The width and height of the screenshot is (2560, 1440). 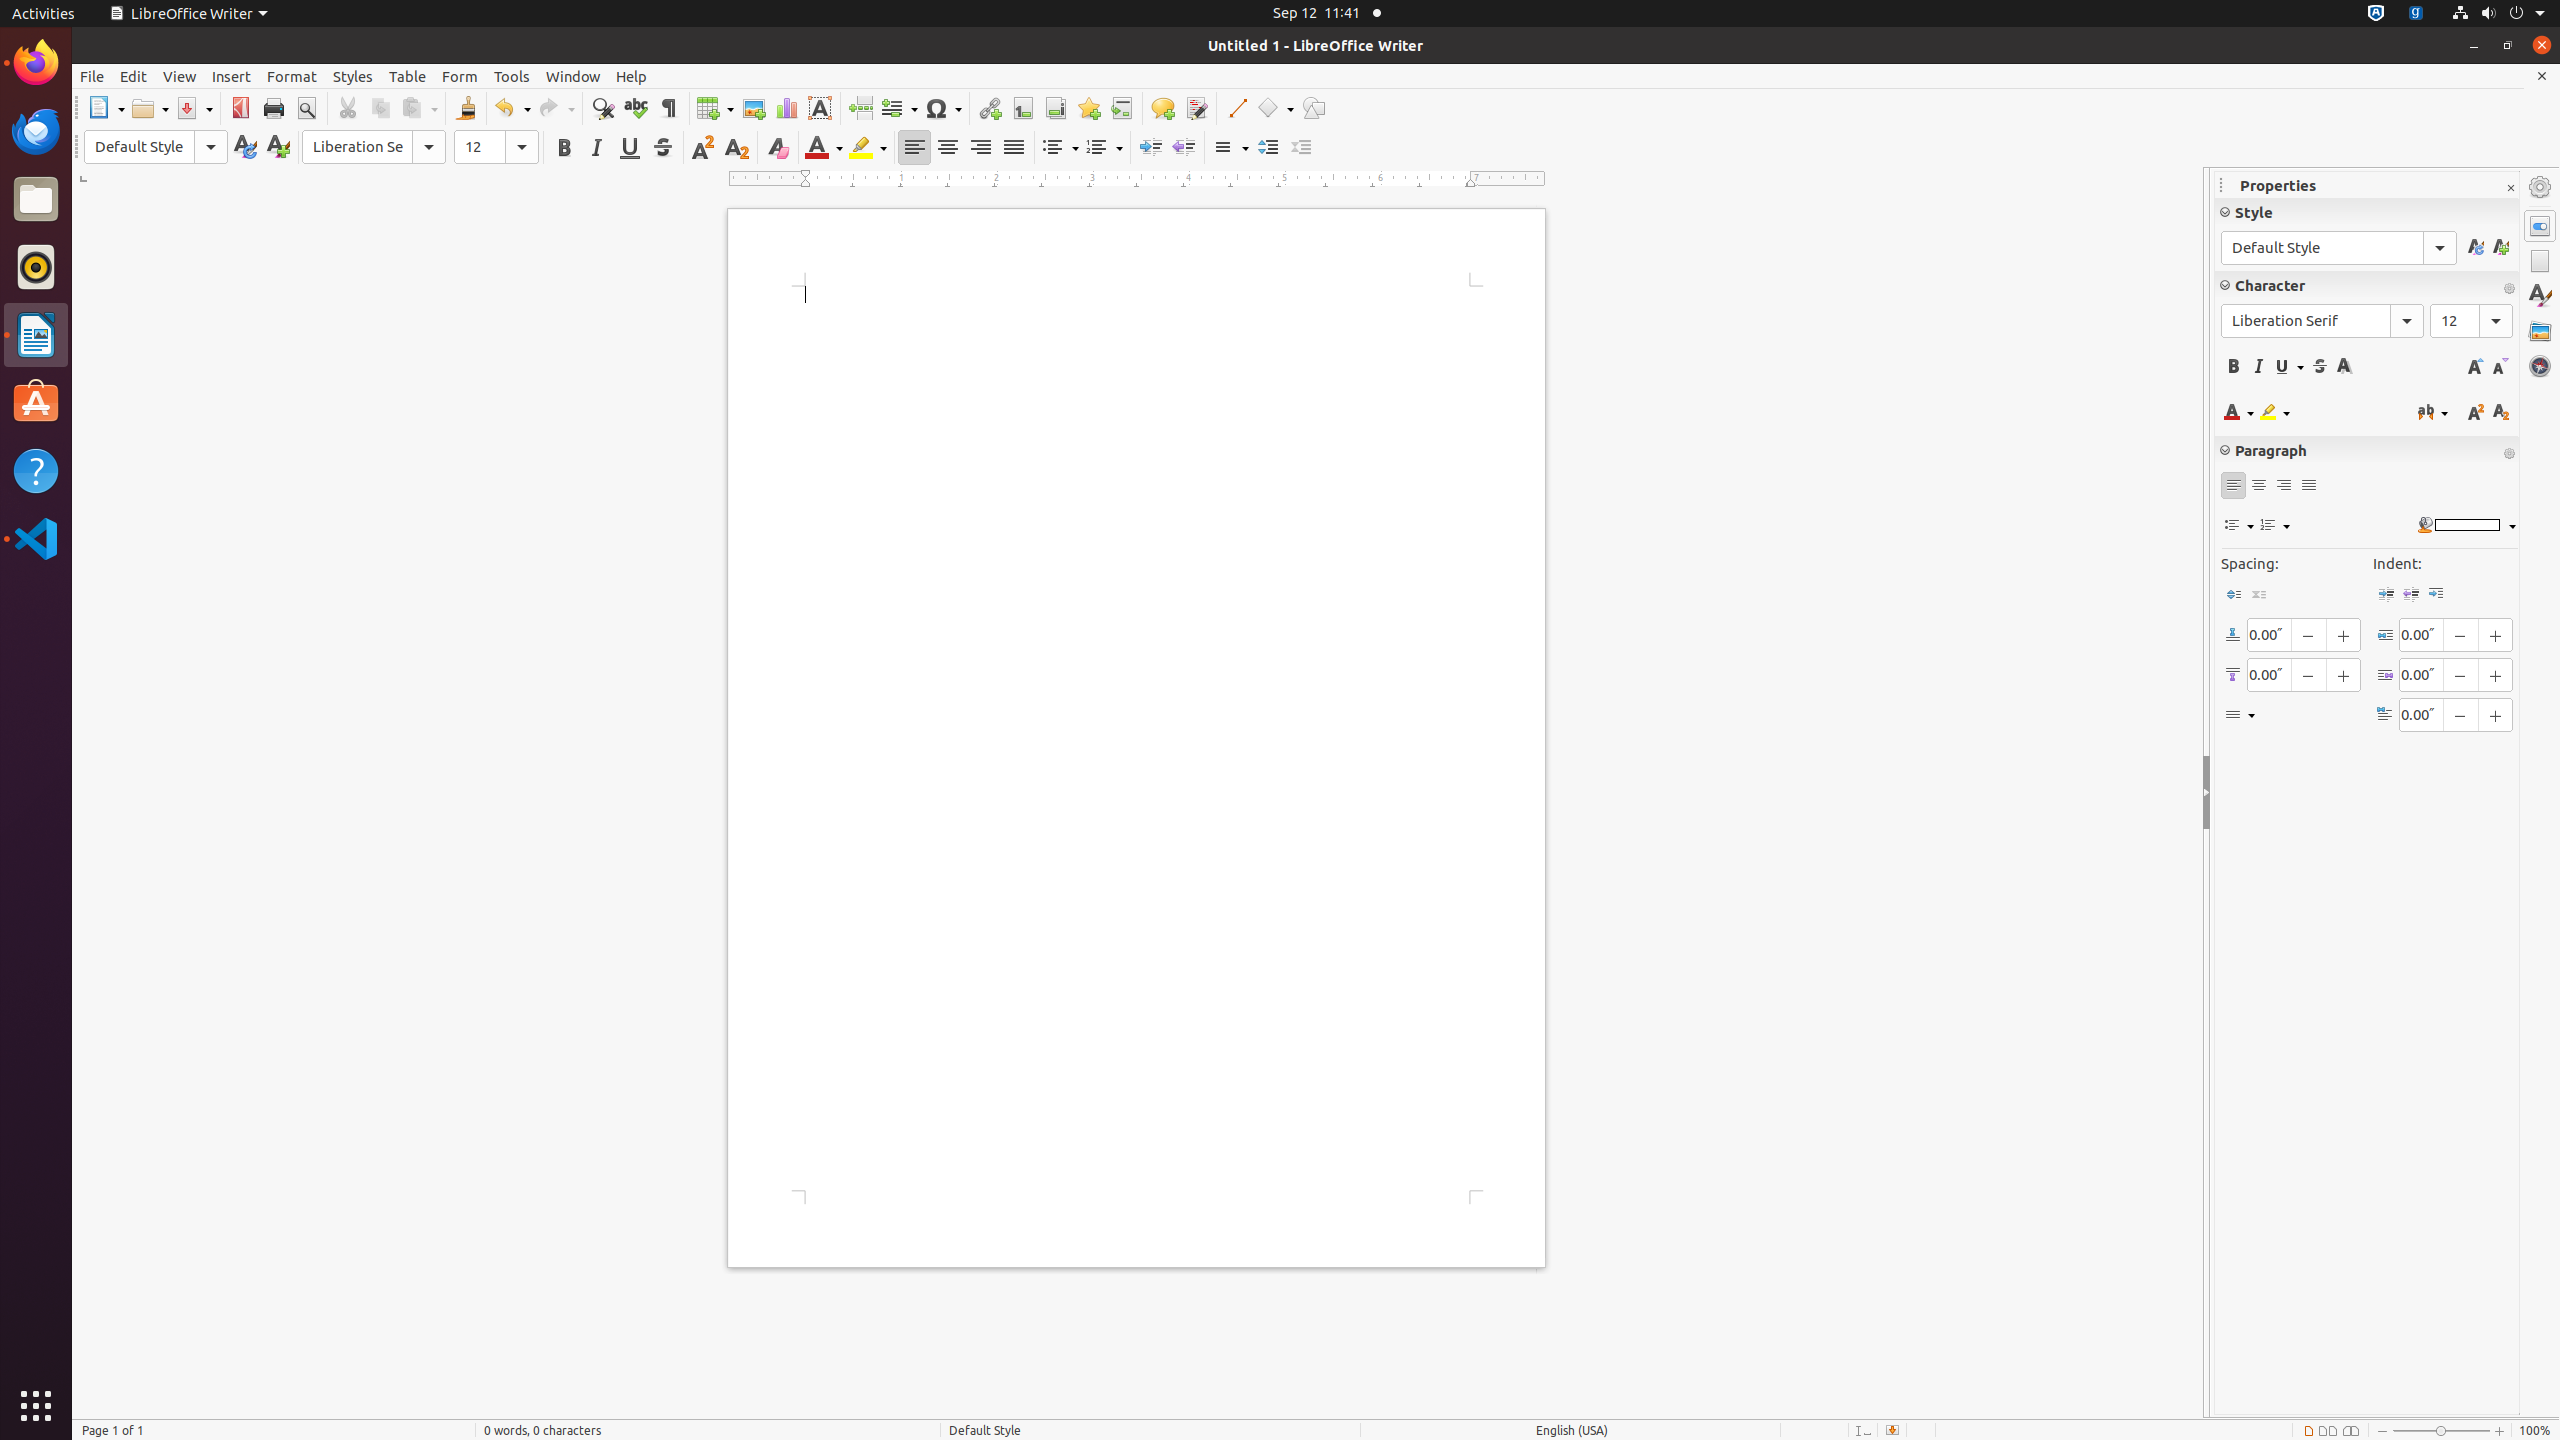 What do you see at coordinates (188, 14) in the screenshot?
I see `LibreOffice Writer` at bounding box center [188, 14].